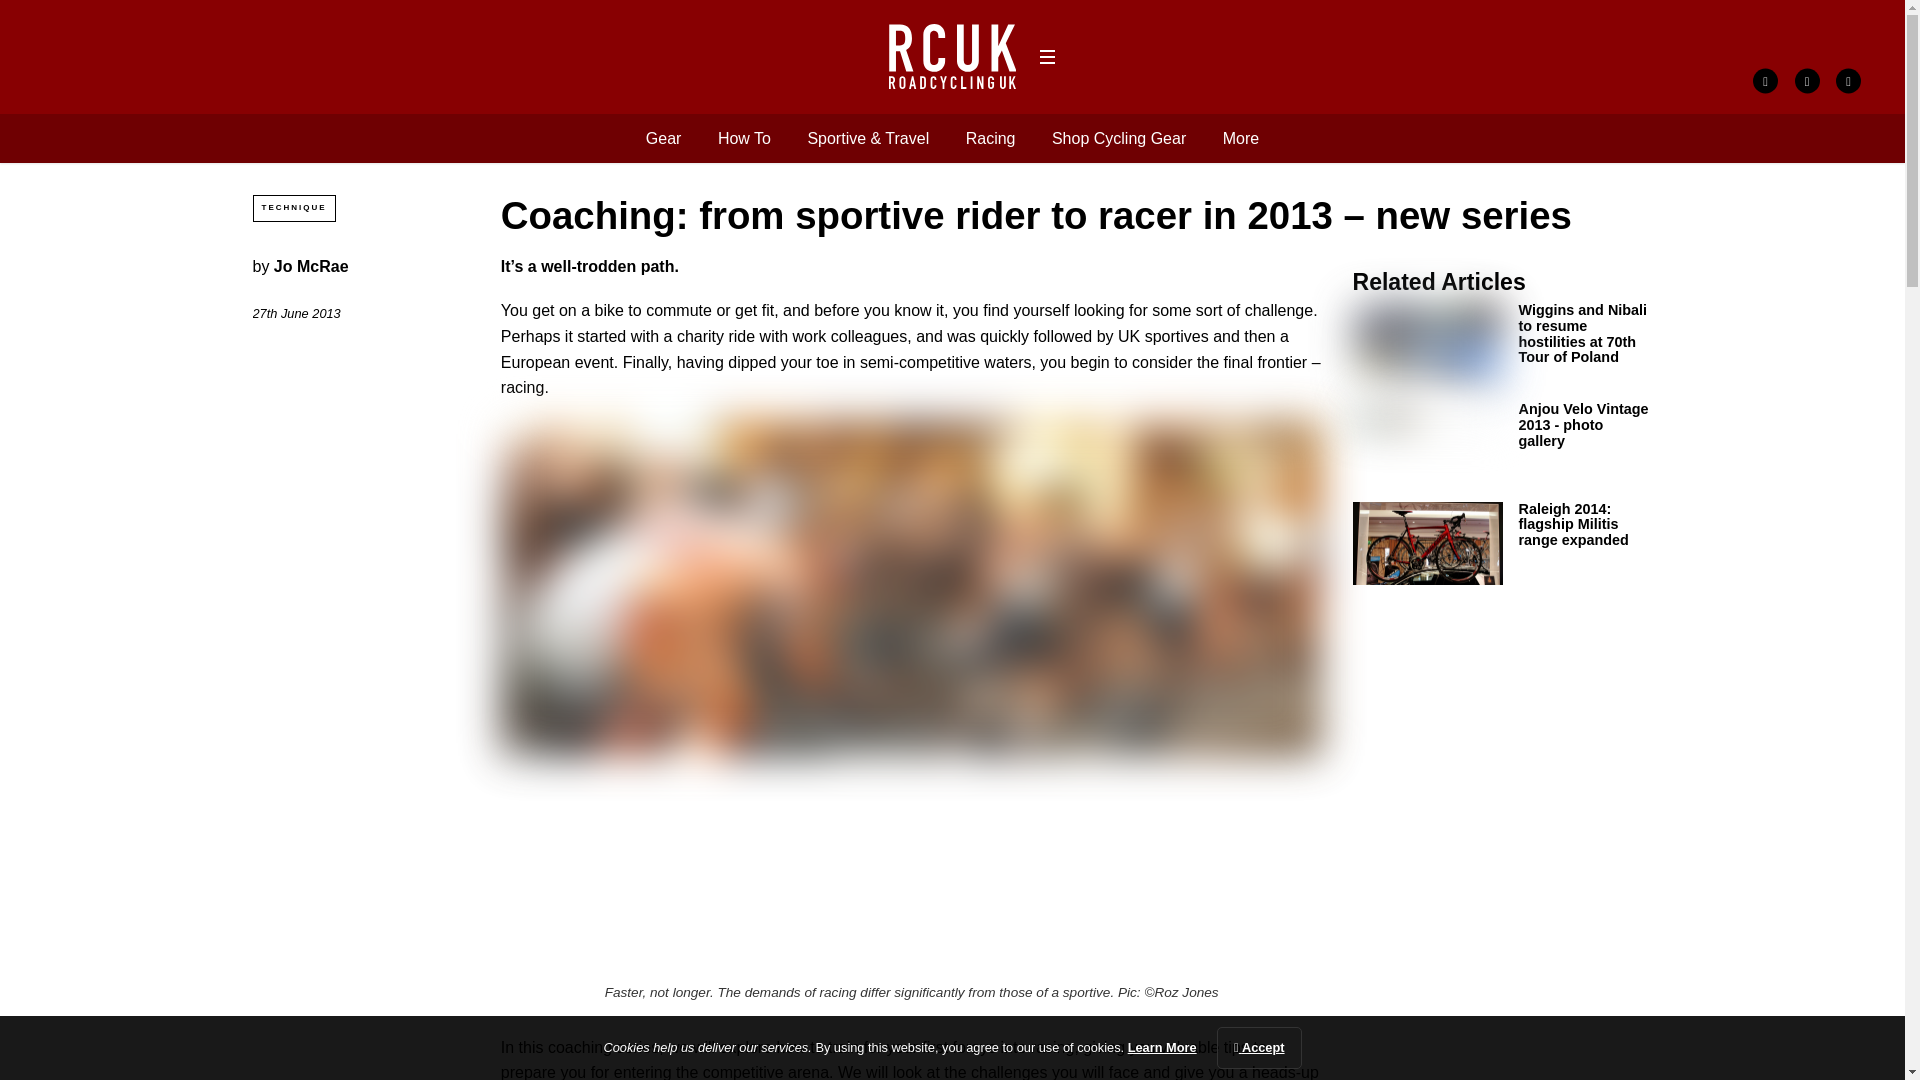 The image size is (1920, 1080). I want to click on Follow us on Twitter, so click(1808, 81).